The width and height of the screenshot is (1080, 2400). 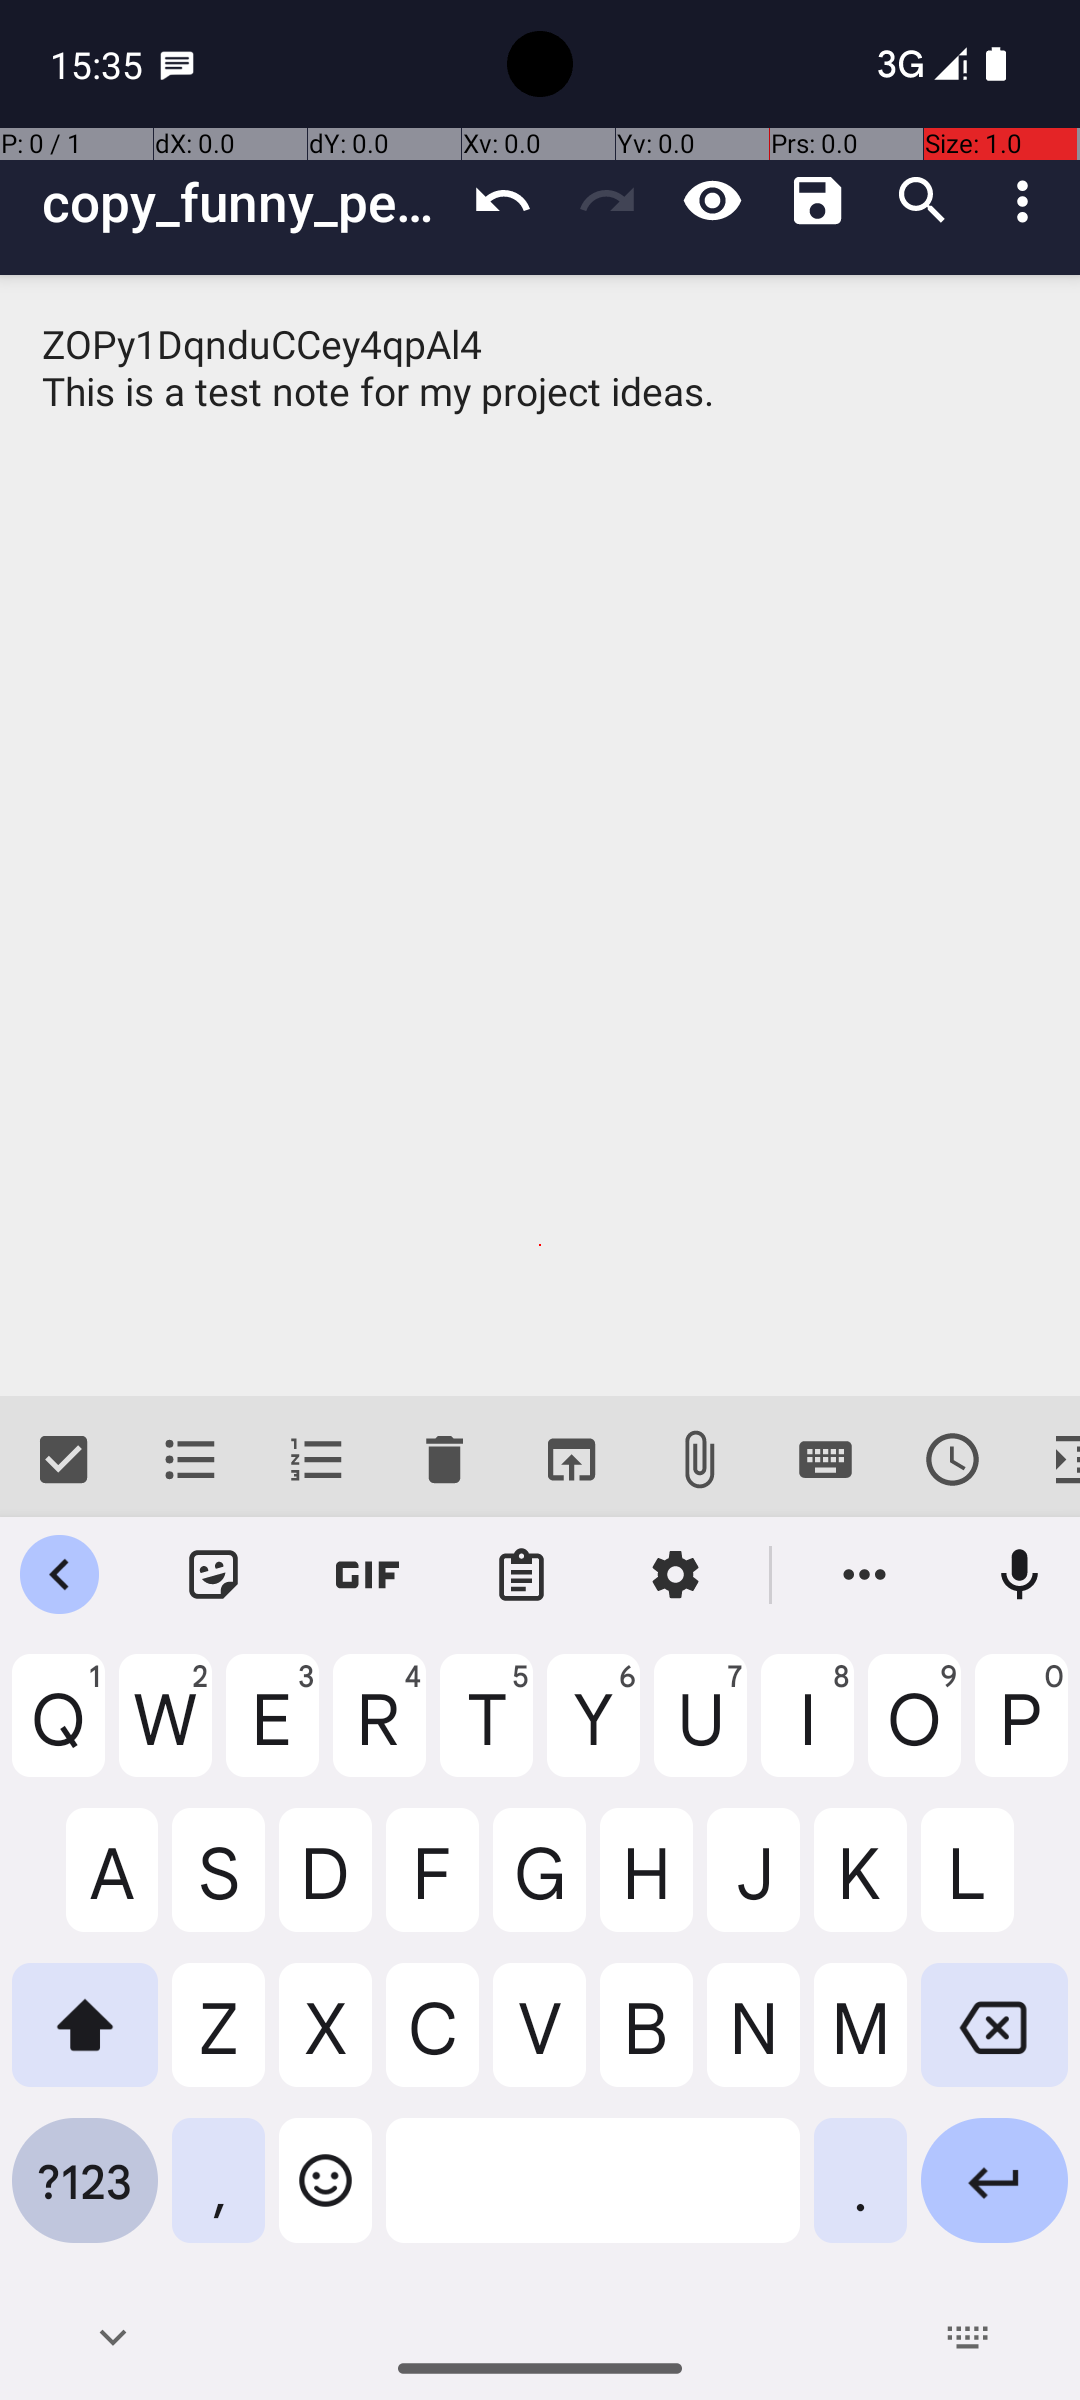 I want to click on Indent, so click(x=1048, y=1460).